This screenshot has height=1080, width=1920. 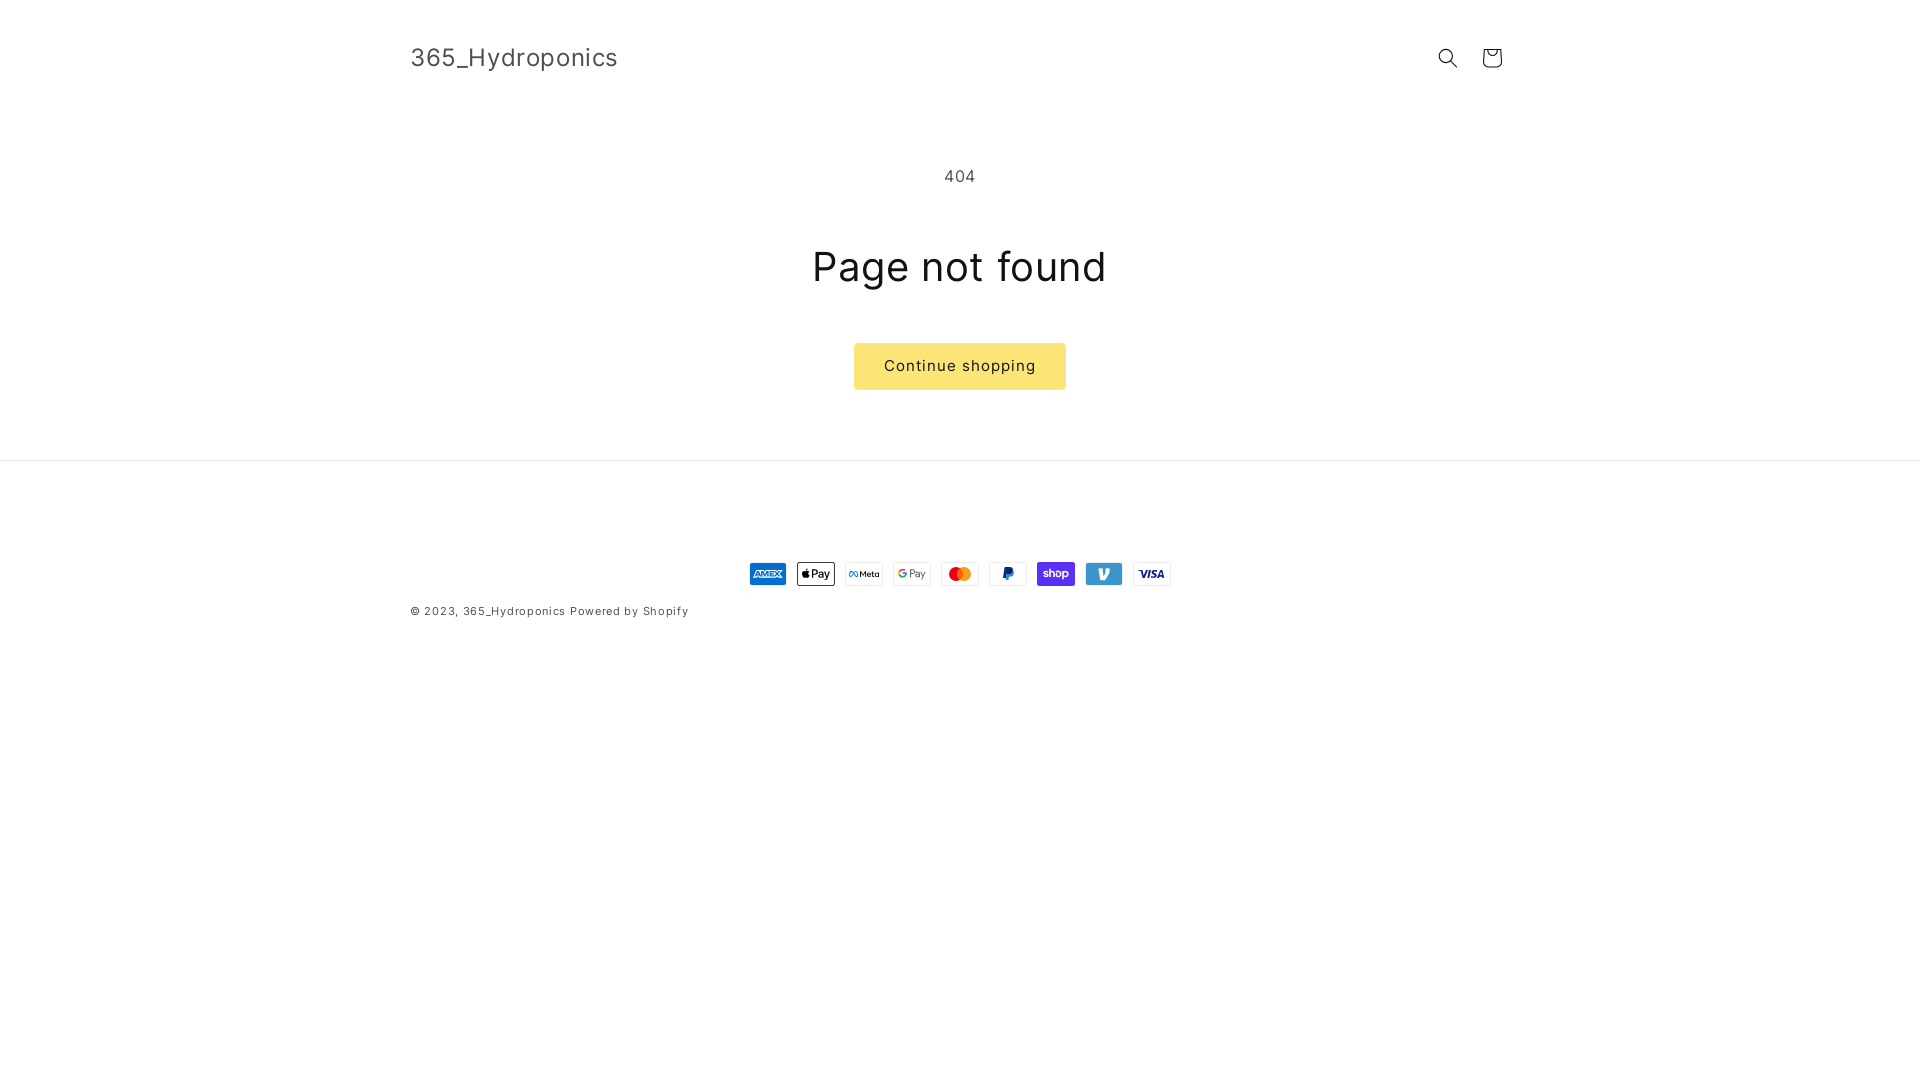 I want to click on Cart, so click(x=1492, y=58).